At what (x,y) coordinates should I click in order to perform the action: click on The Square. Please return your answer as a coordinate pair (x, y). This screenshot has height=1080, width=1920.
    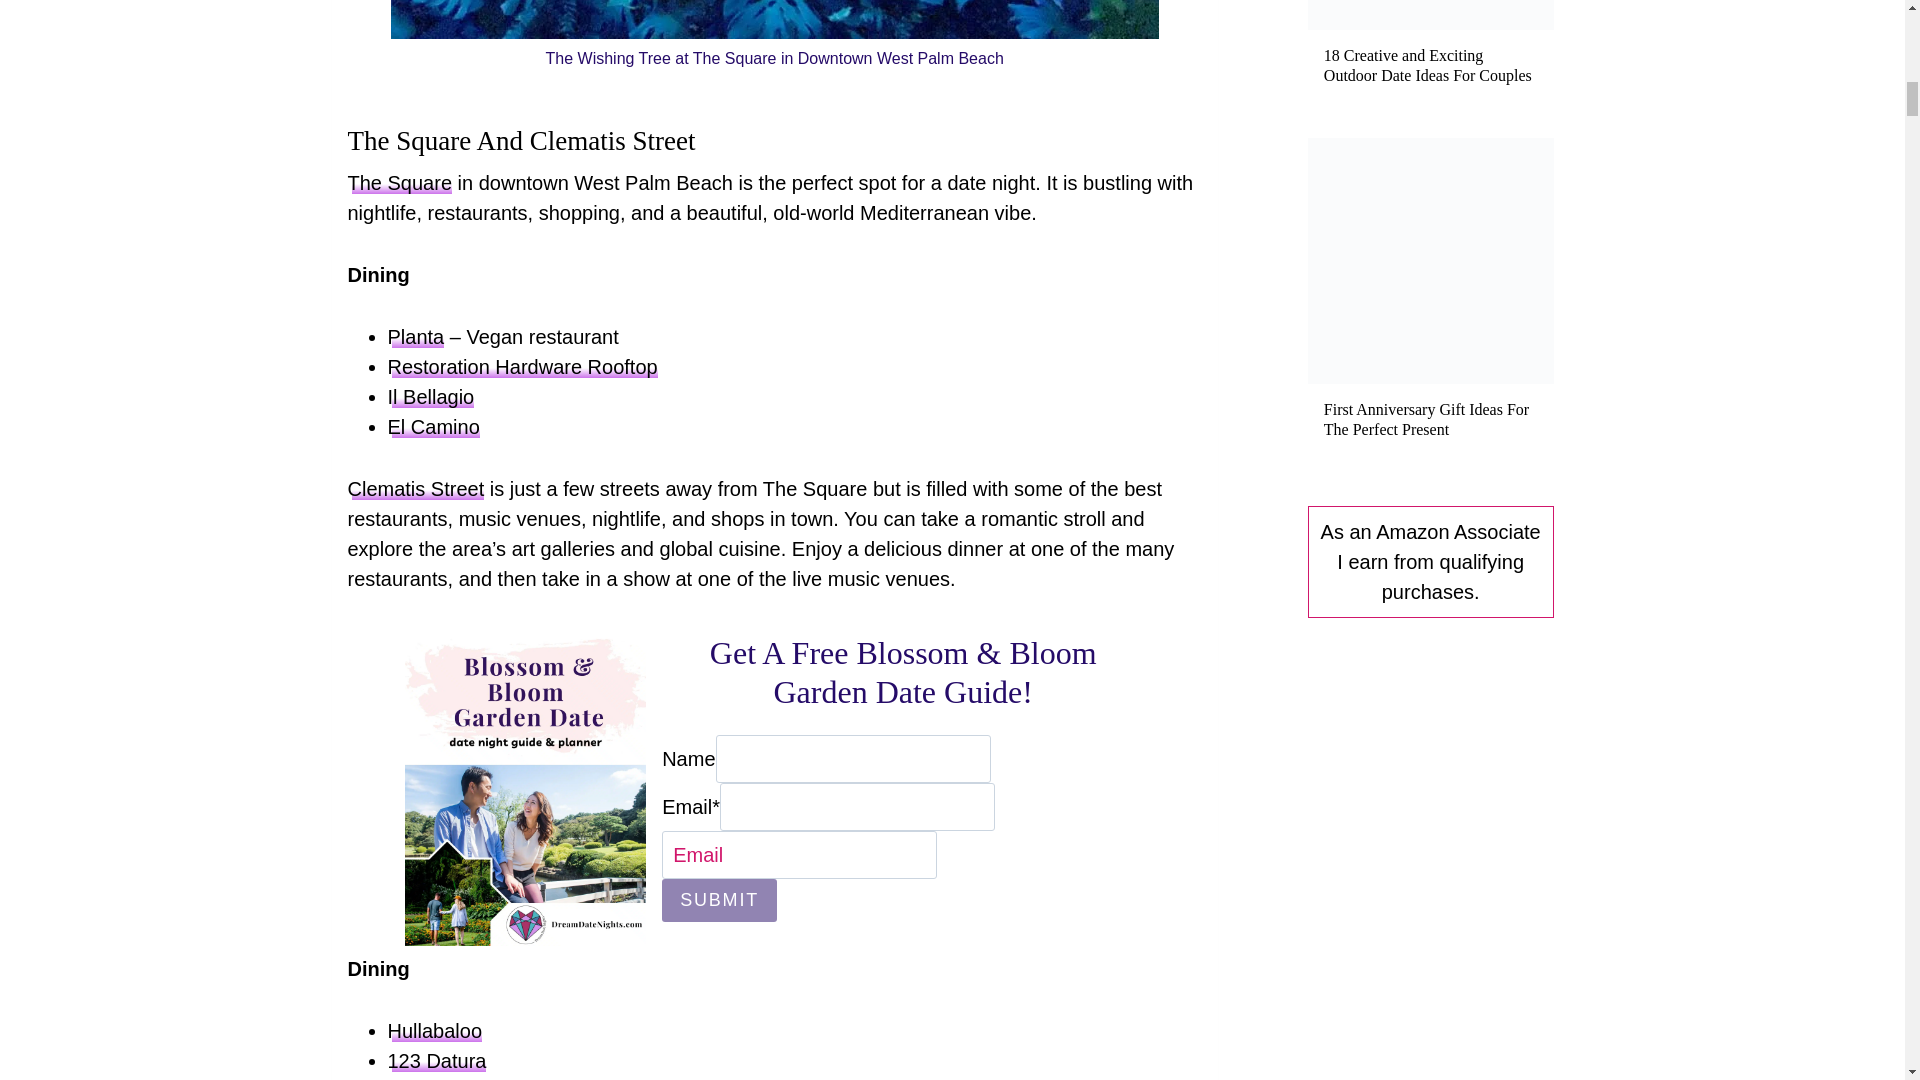
    Looking at the image, I should click on (400, 182).